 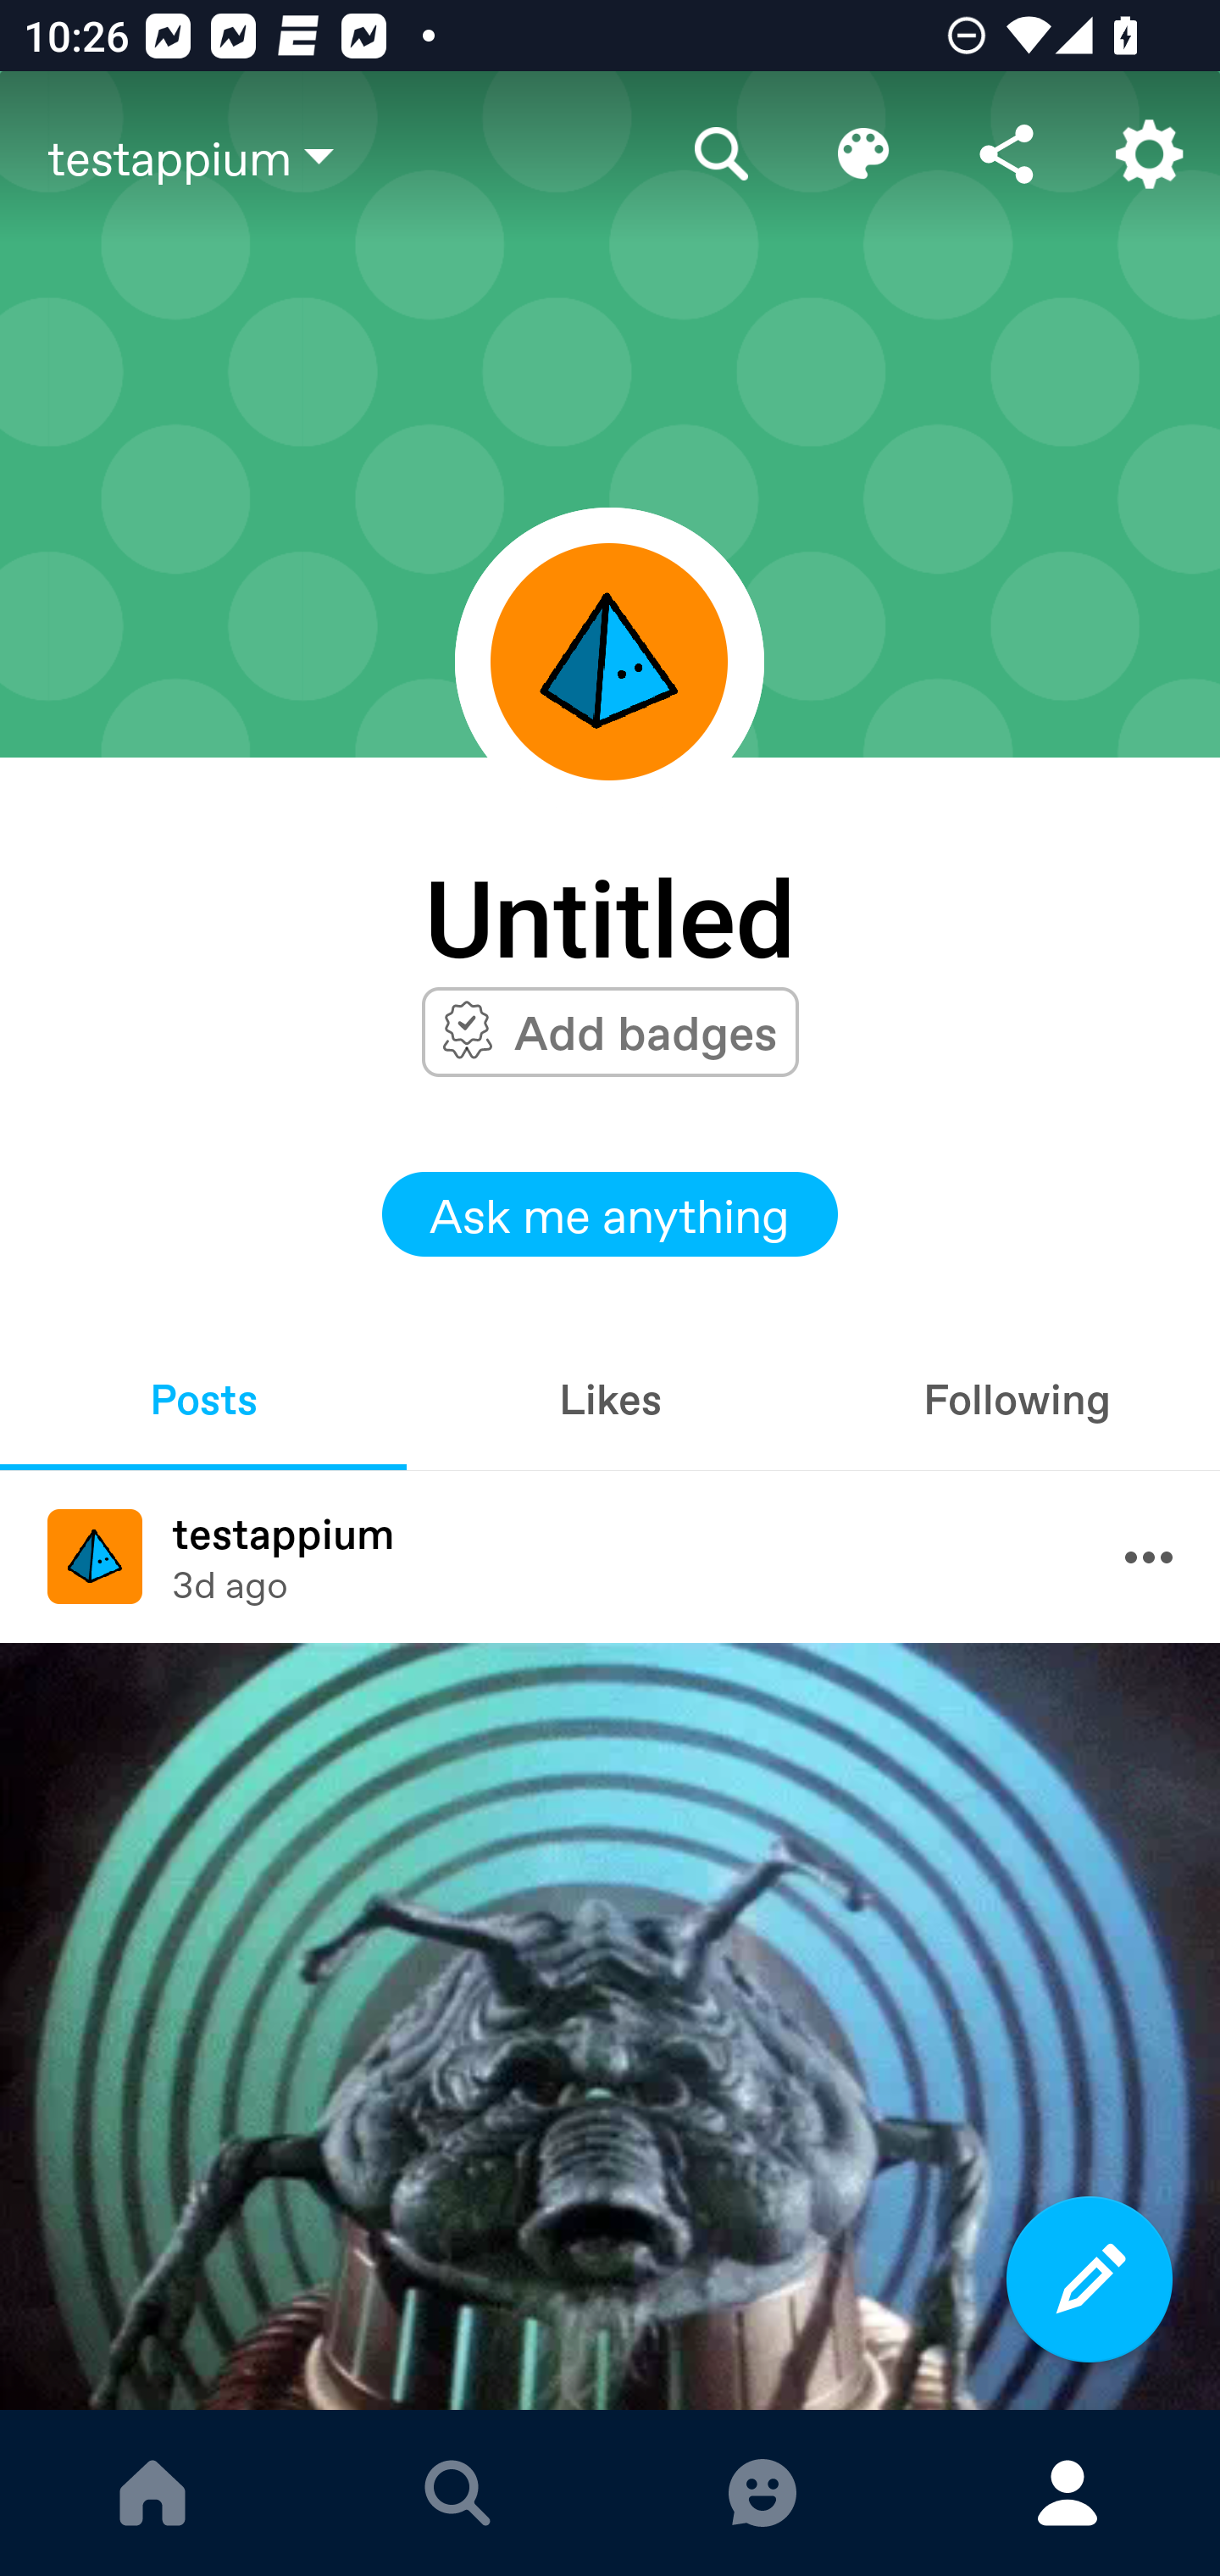 I want to click on Avatar frame testappium   testappium 3d ago, so click(x=610, y=1557).